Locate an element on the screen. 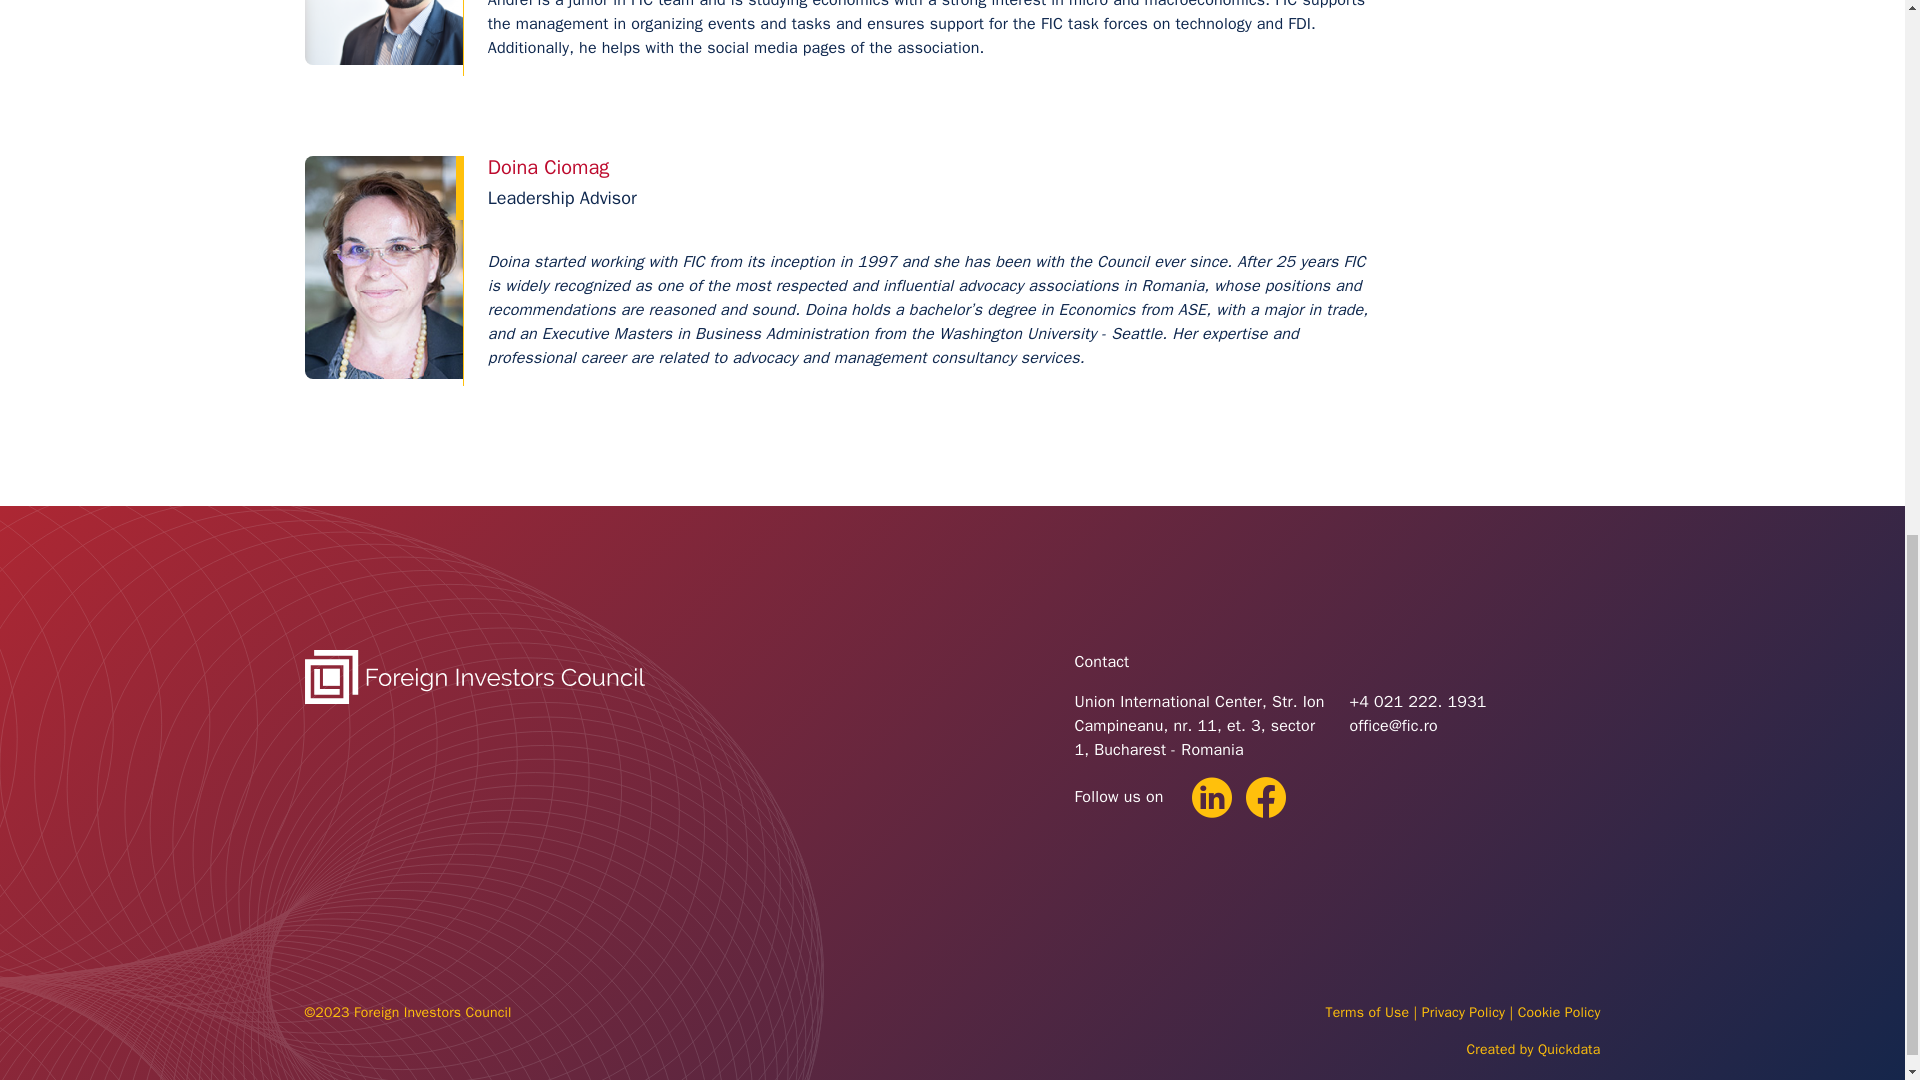 The image size is (1920, 1080). Terms of Use is located at coordinates (1366, 1012).